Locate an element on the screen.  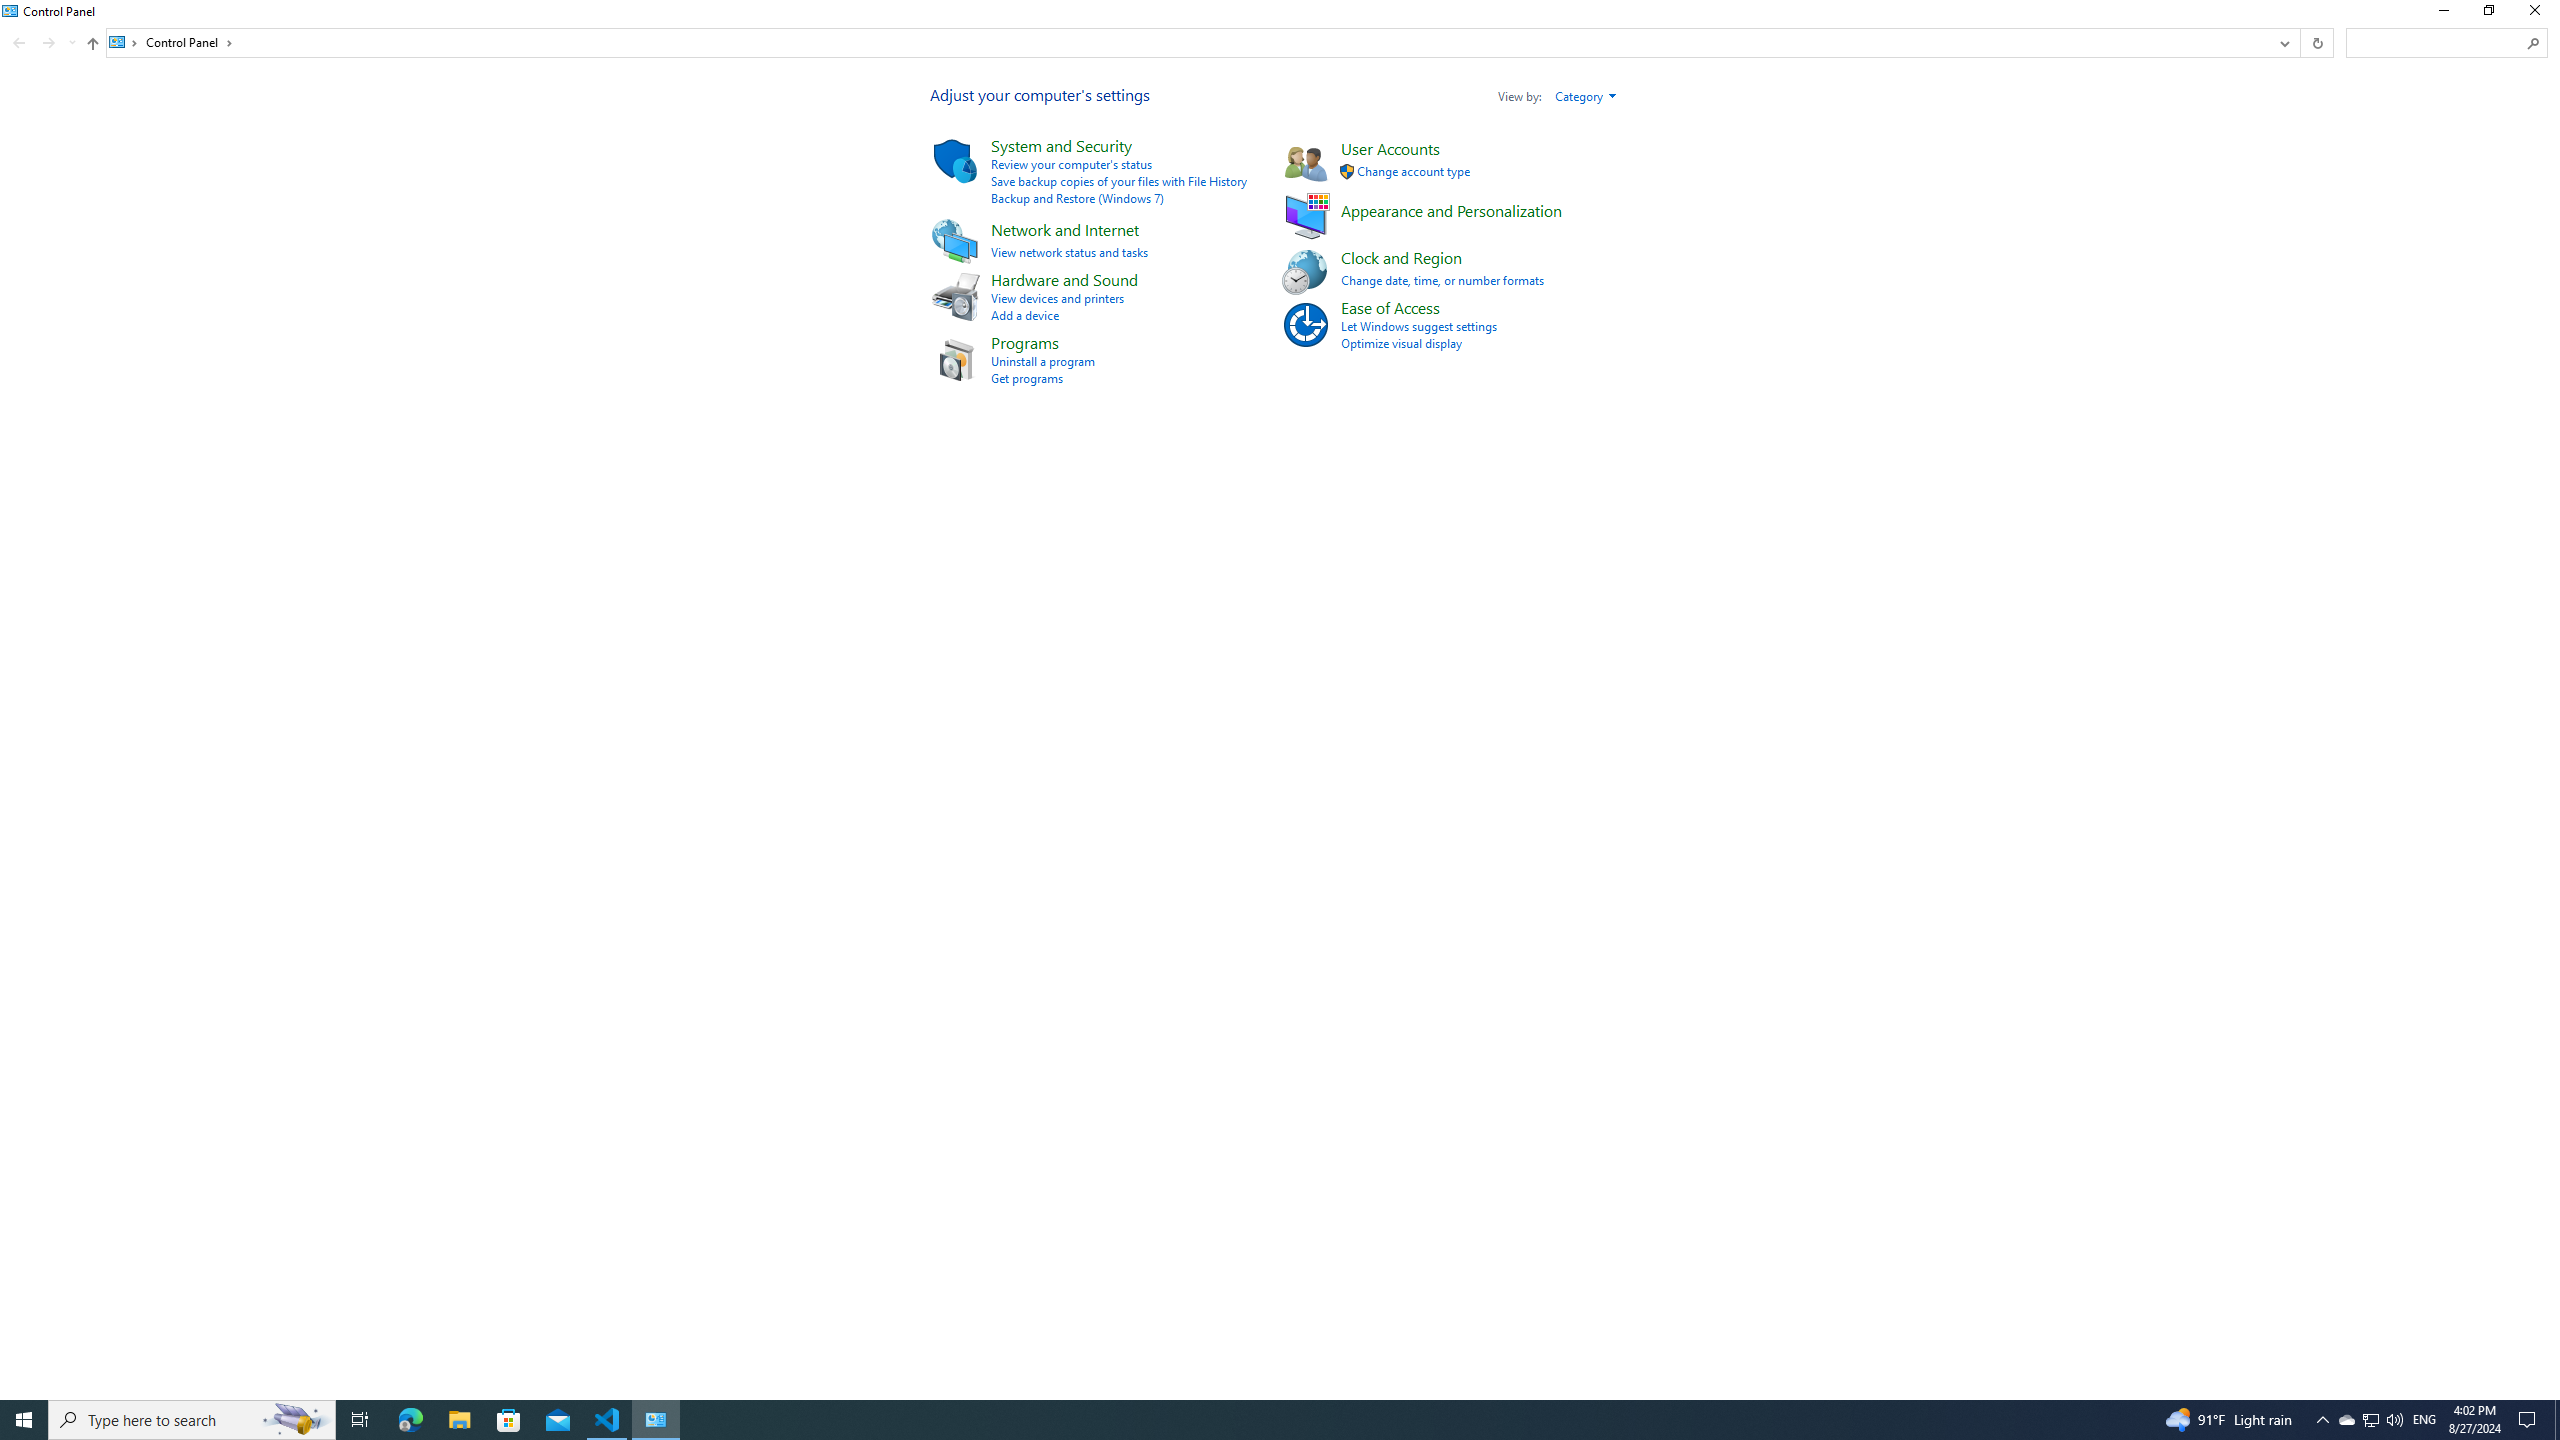
Change date, time, or number formats is located at coordinates (1442, 280).